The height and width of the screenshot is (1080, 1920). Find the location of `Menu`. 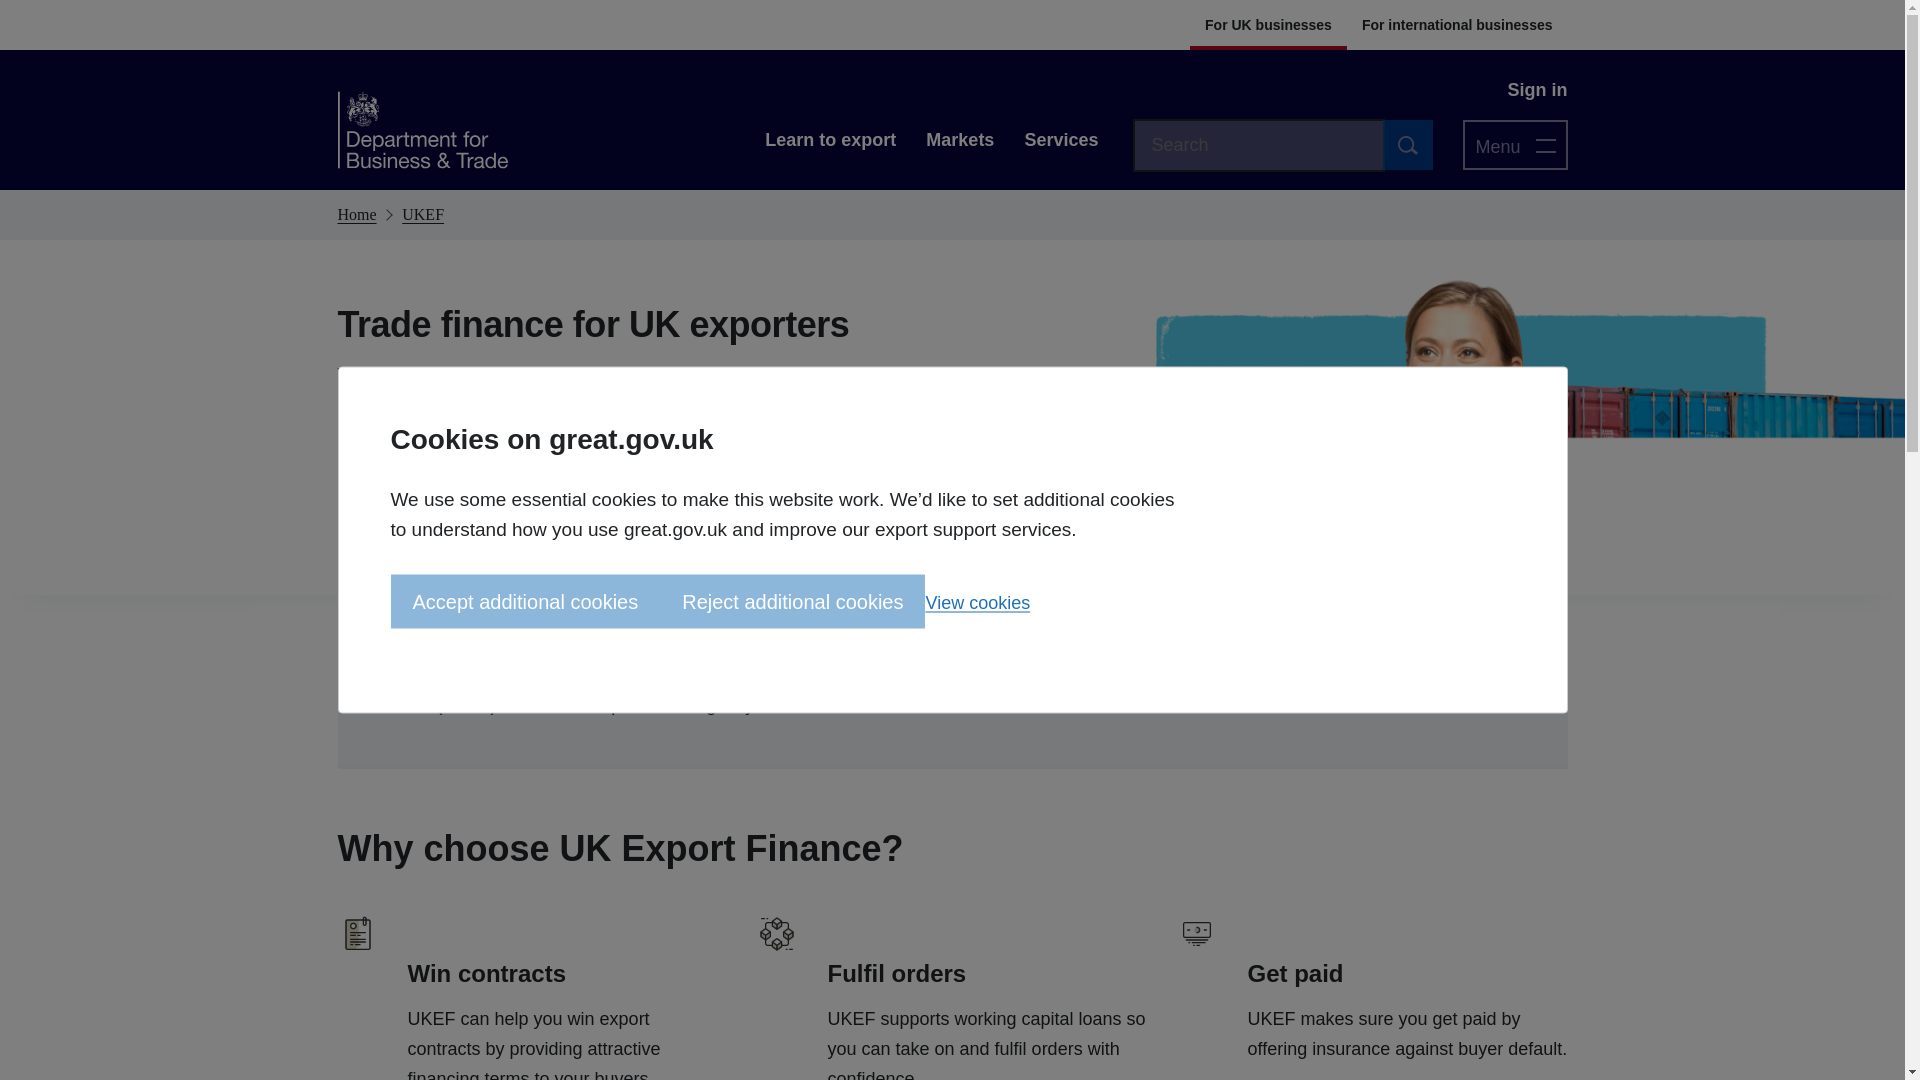

Menu is located at coordinates (1514, 144).